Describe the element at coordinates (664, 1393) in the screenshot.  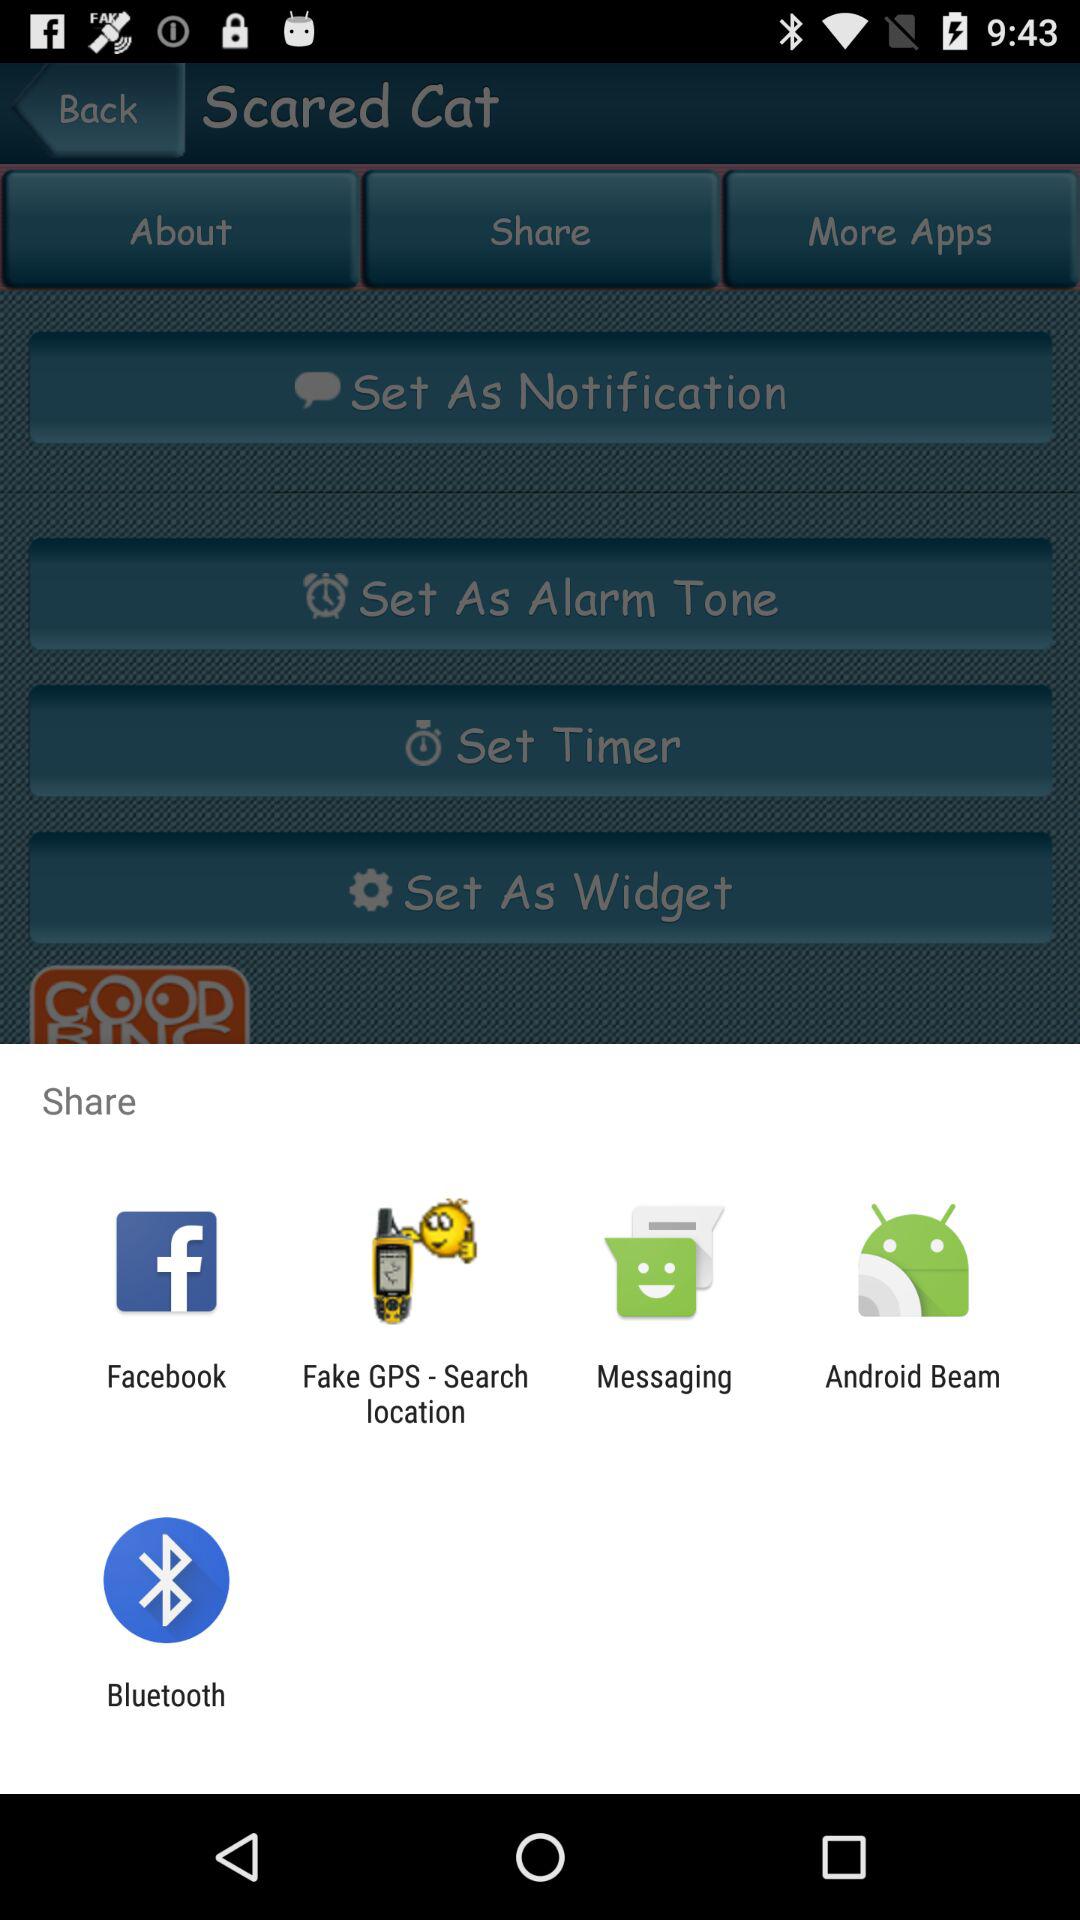
I see `choose item next to fake gps search` at that location.